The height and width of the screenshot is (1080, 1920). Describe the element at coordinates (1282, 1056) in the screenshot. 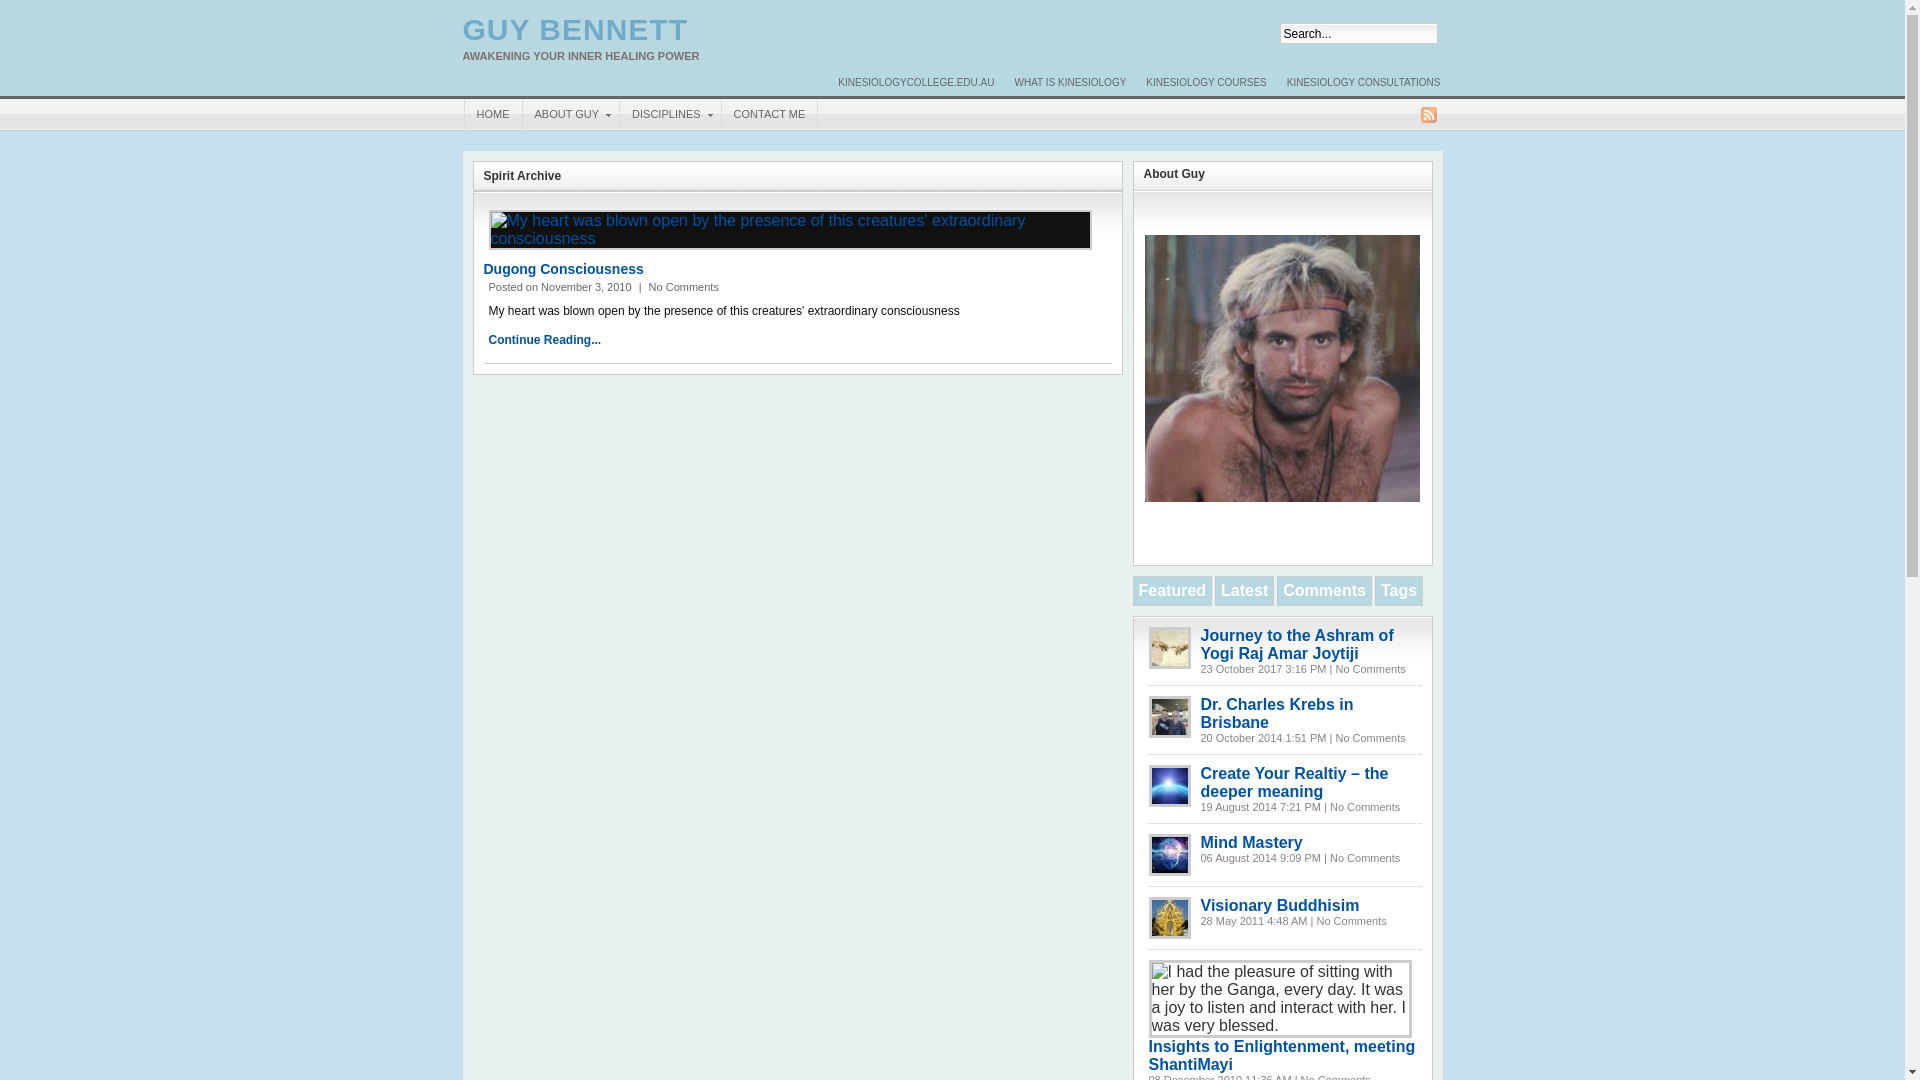

I see `Insights to Enlightenment, meeting ShantiMayi` at that location.